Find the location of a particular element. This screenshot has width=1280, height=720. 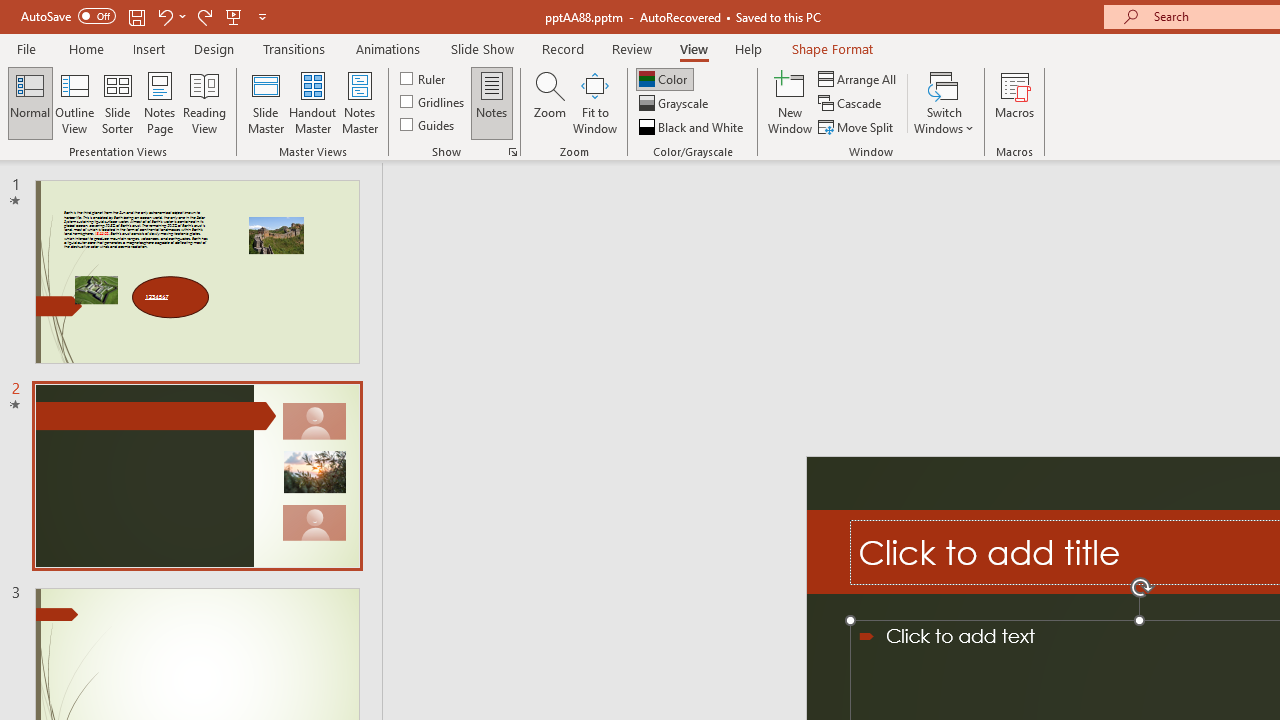

Color is located at coordinates (664, 78).